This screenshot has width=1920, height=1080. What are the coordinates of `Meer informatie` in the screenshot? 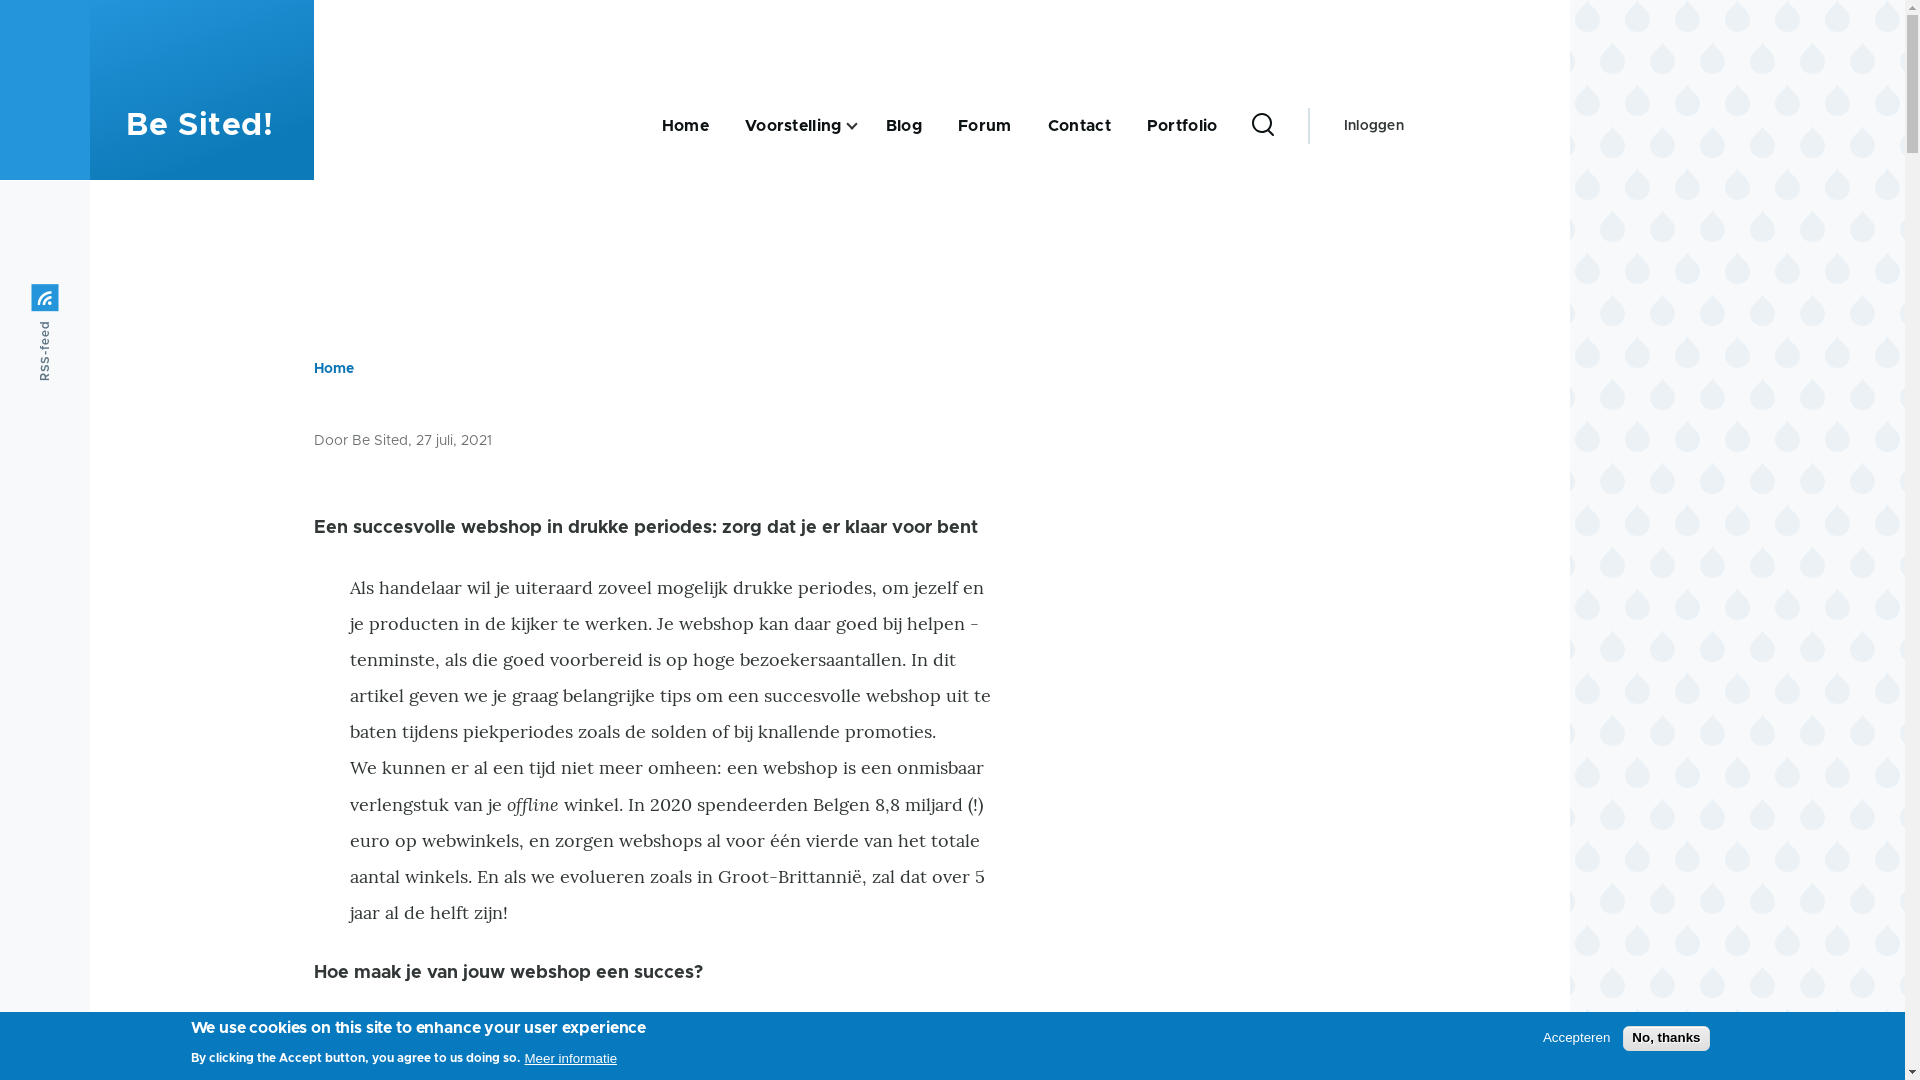 It's located at (570, 1058).